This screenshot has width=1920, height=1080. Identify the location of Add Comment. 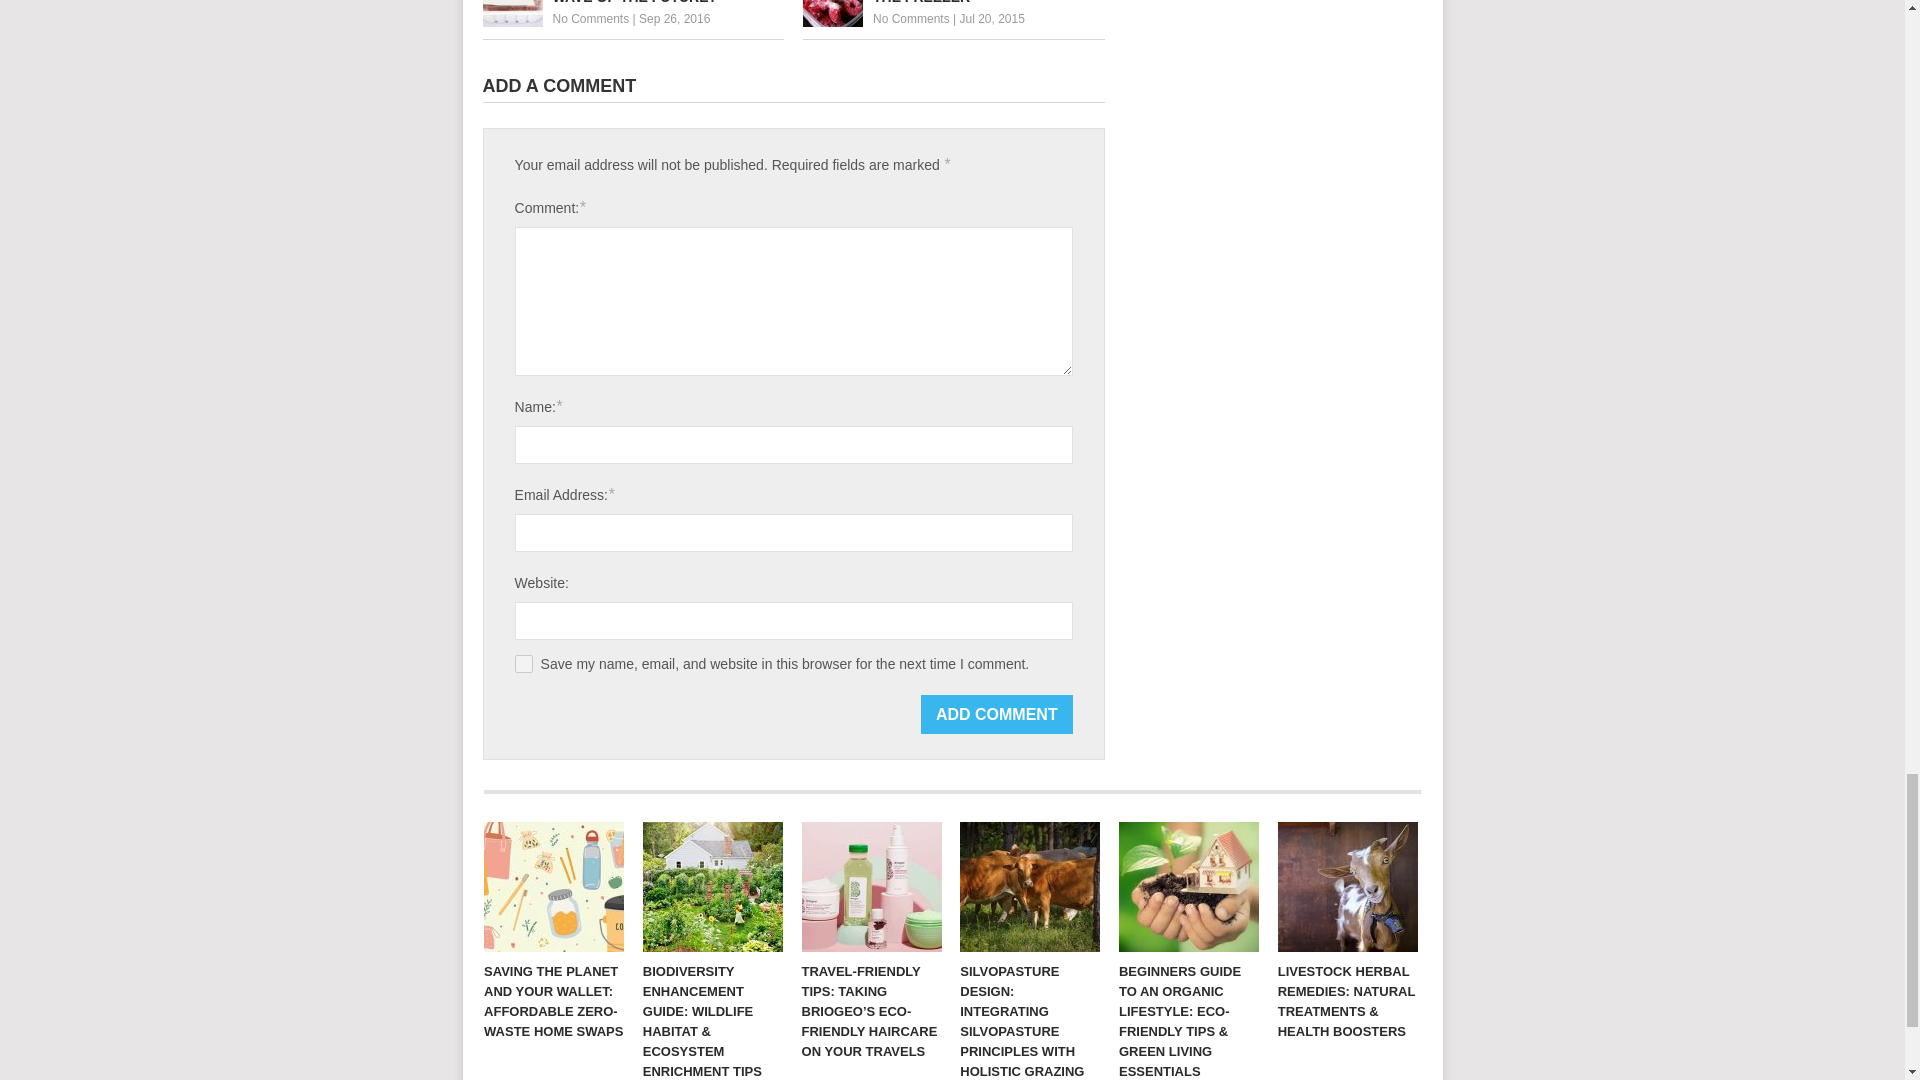
(997, 714).